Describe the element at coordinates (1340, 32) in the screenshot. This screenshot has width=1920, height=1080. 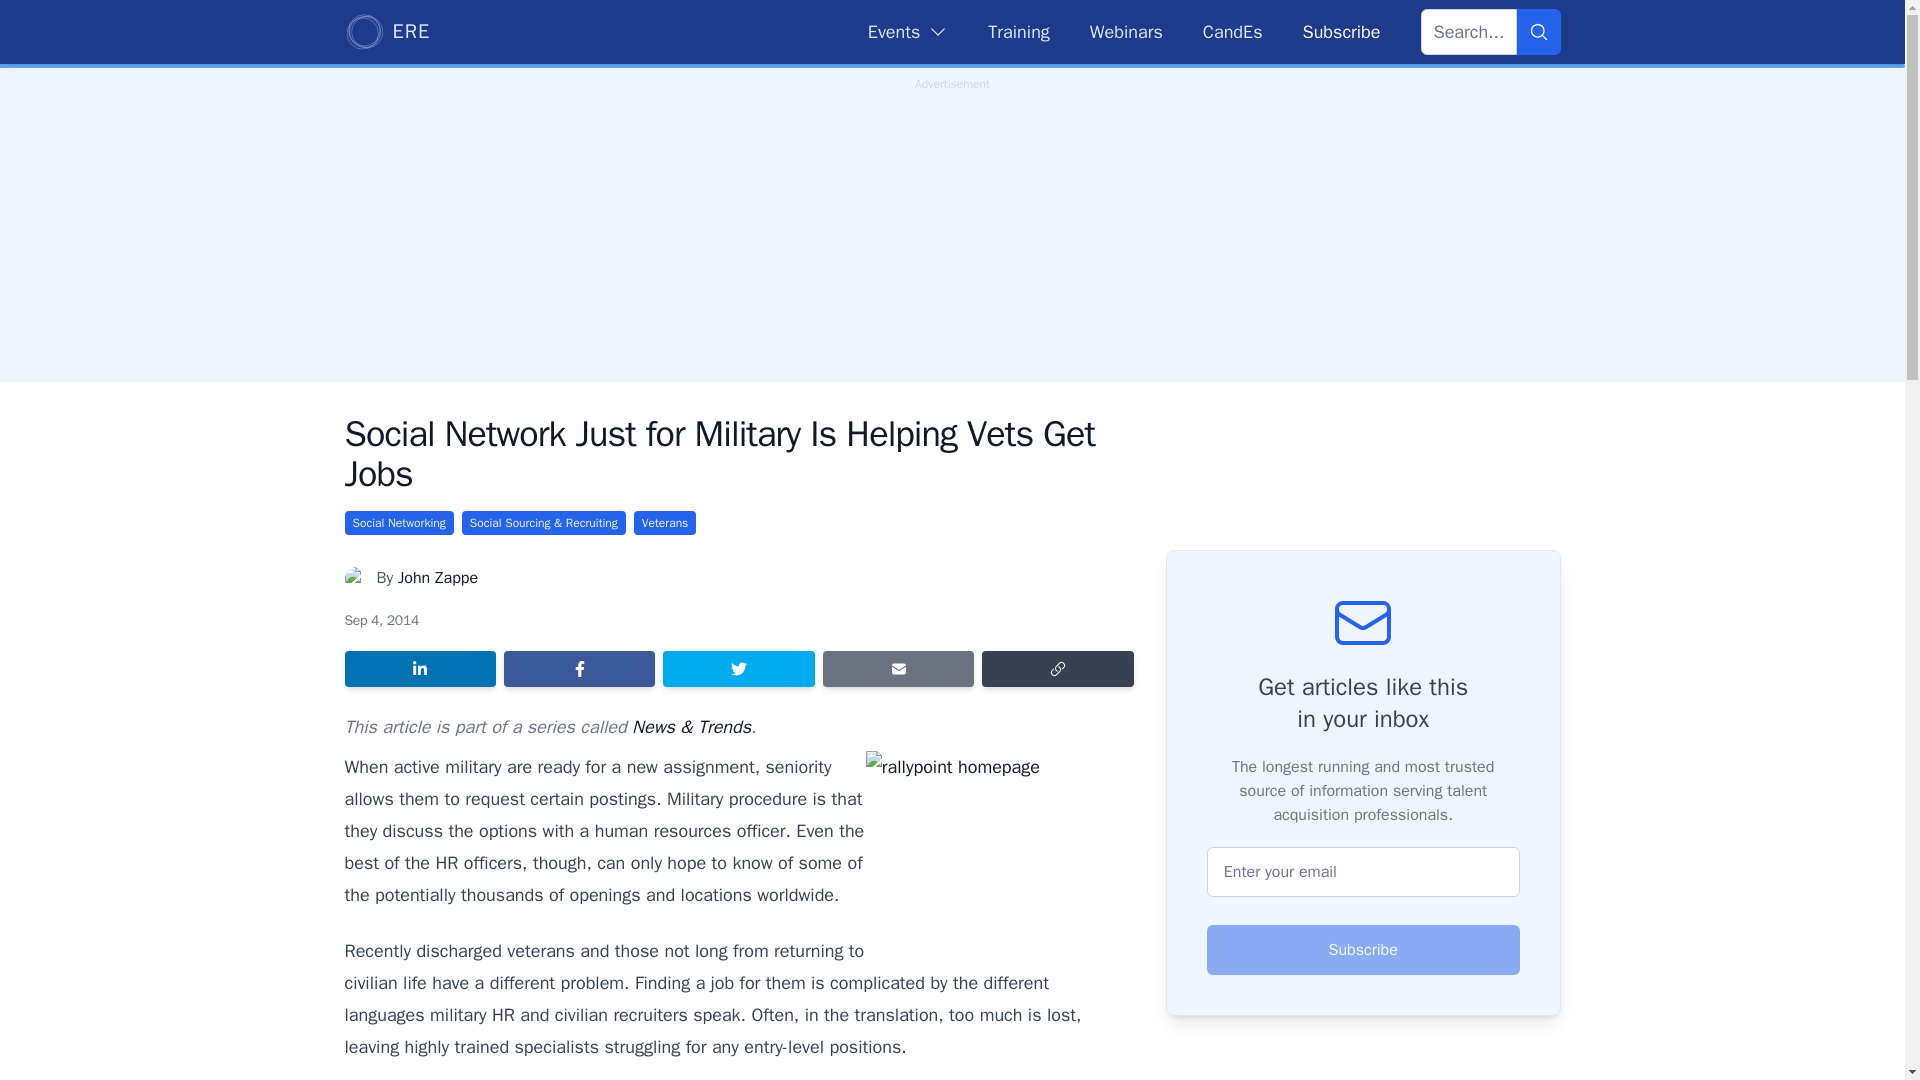
I see `Subscribe` at that location.